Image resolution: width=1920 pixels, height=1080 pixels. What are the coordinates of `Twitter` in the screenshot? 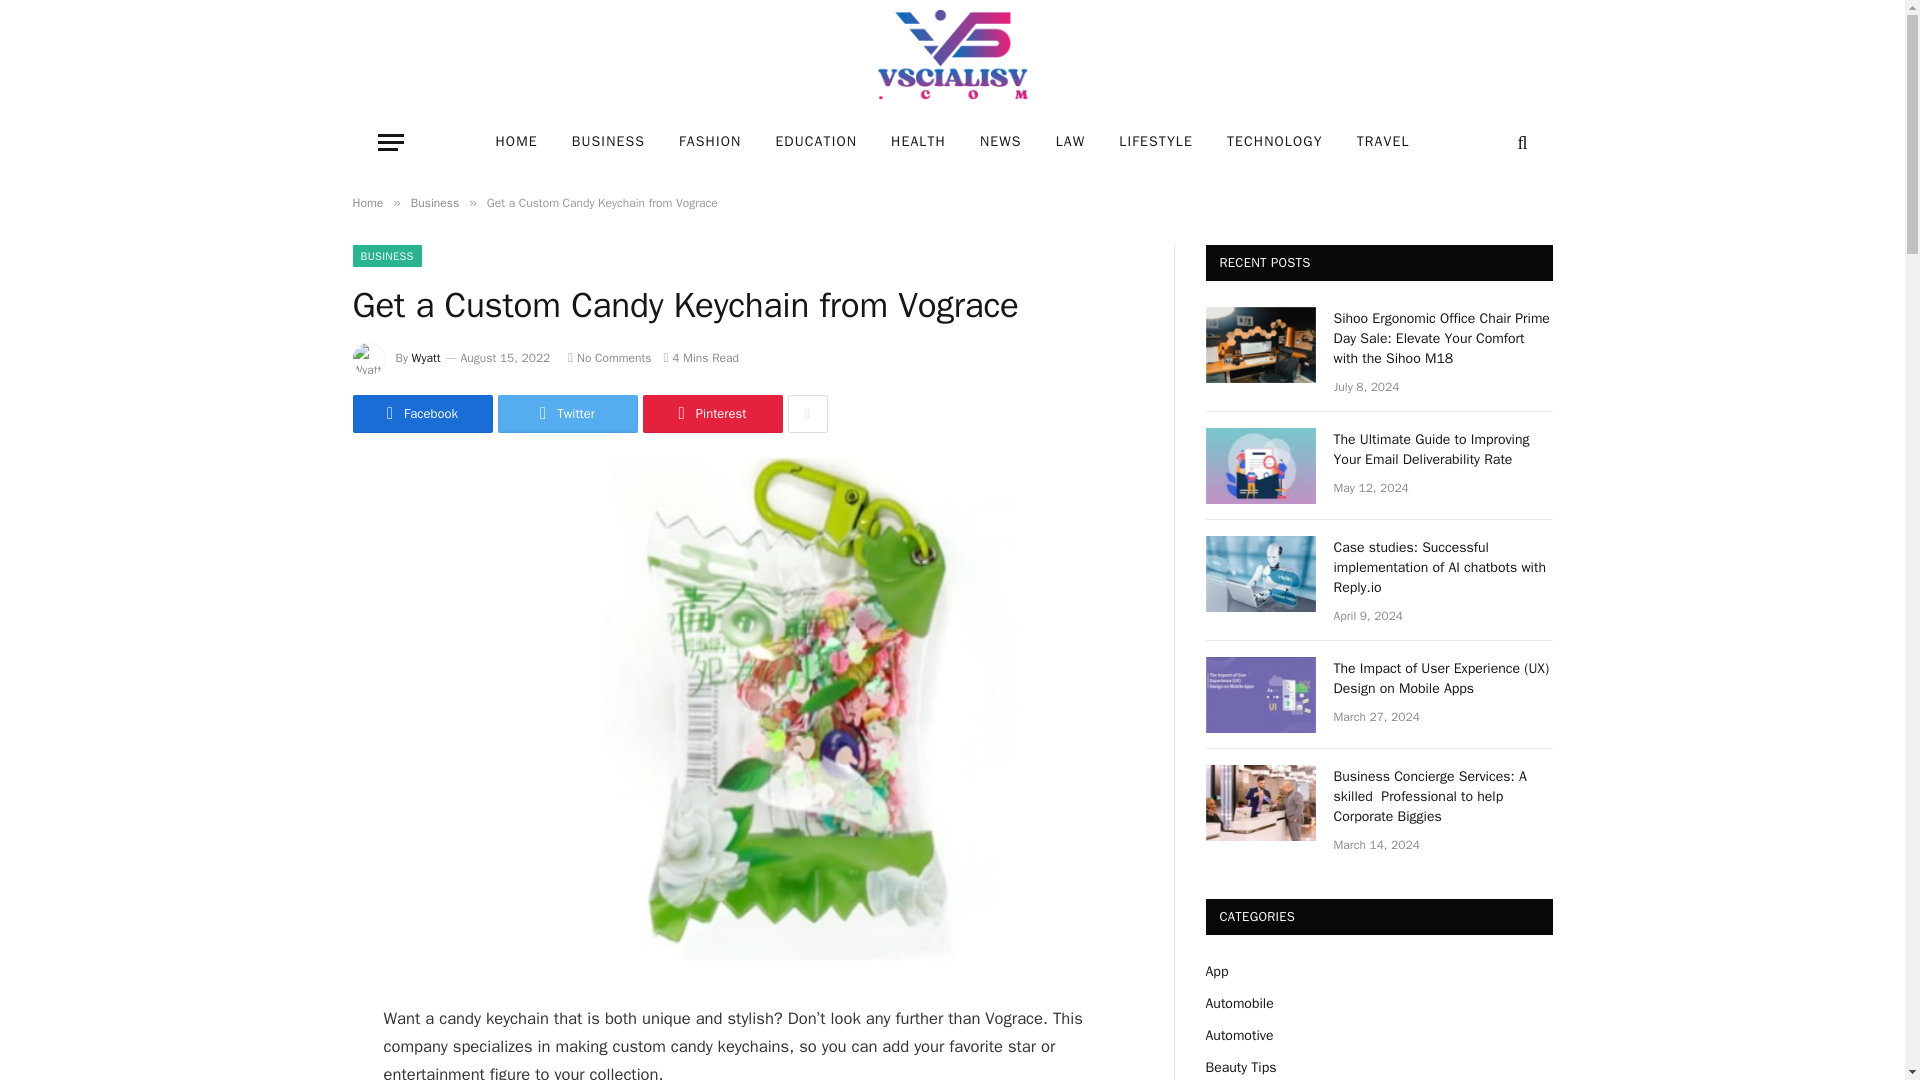 It's located at (567, 414).